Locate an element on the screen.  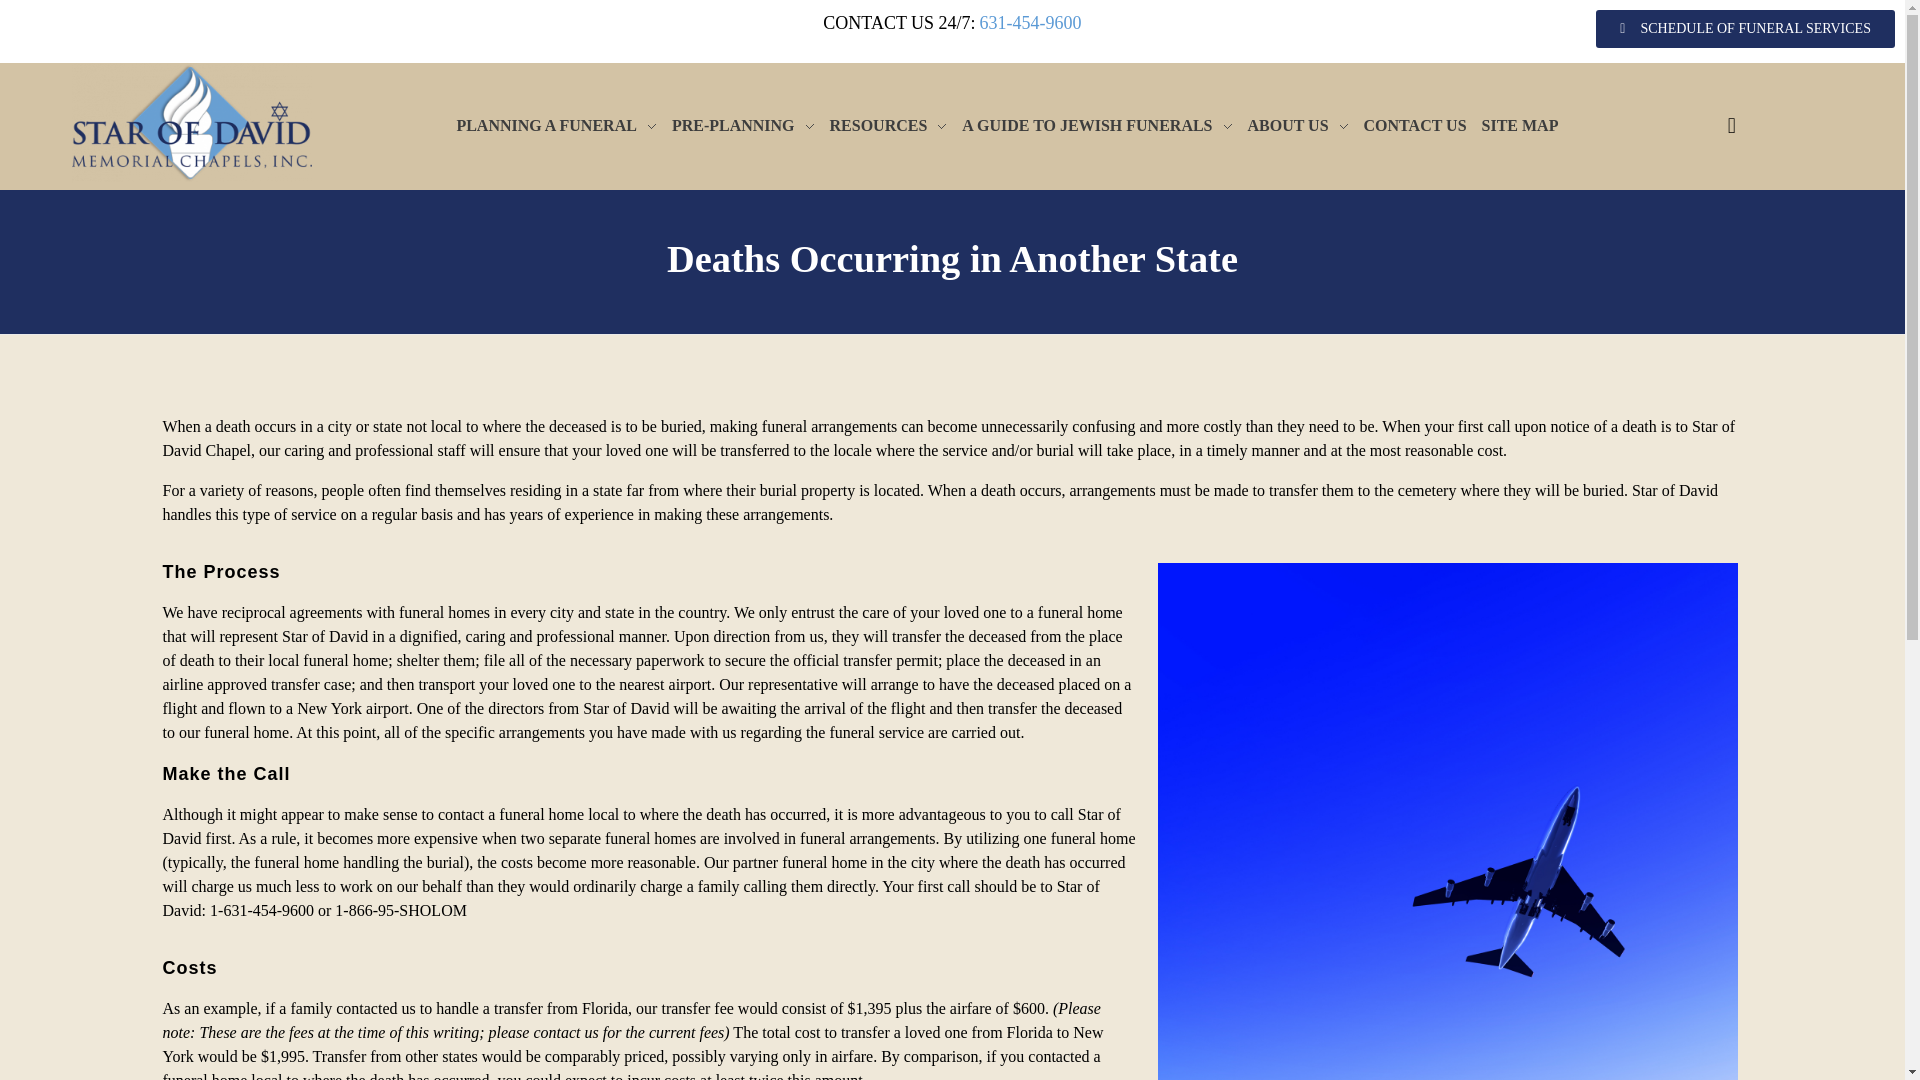
Star of David Memorial Chapels is located at coordinates (250, 194).